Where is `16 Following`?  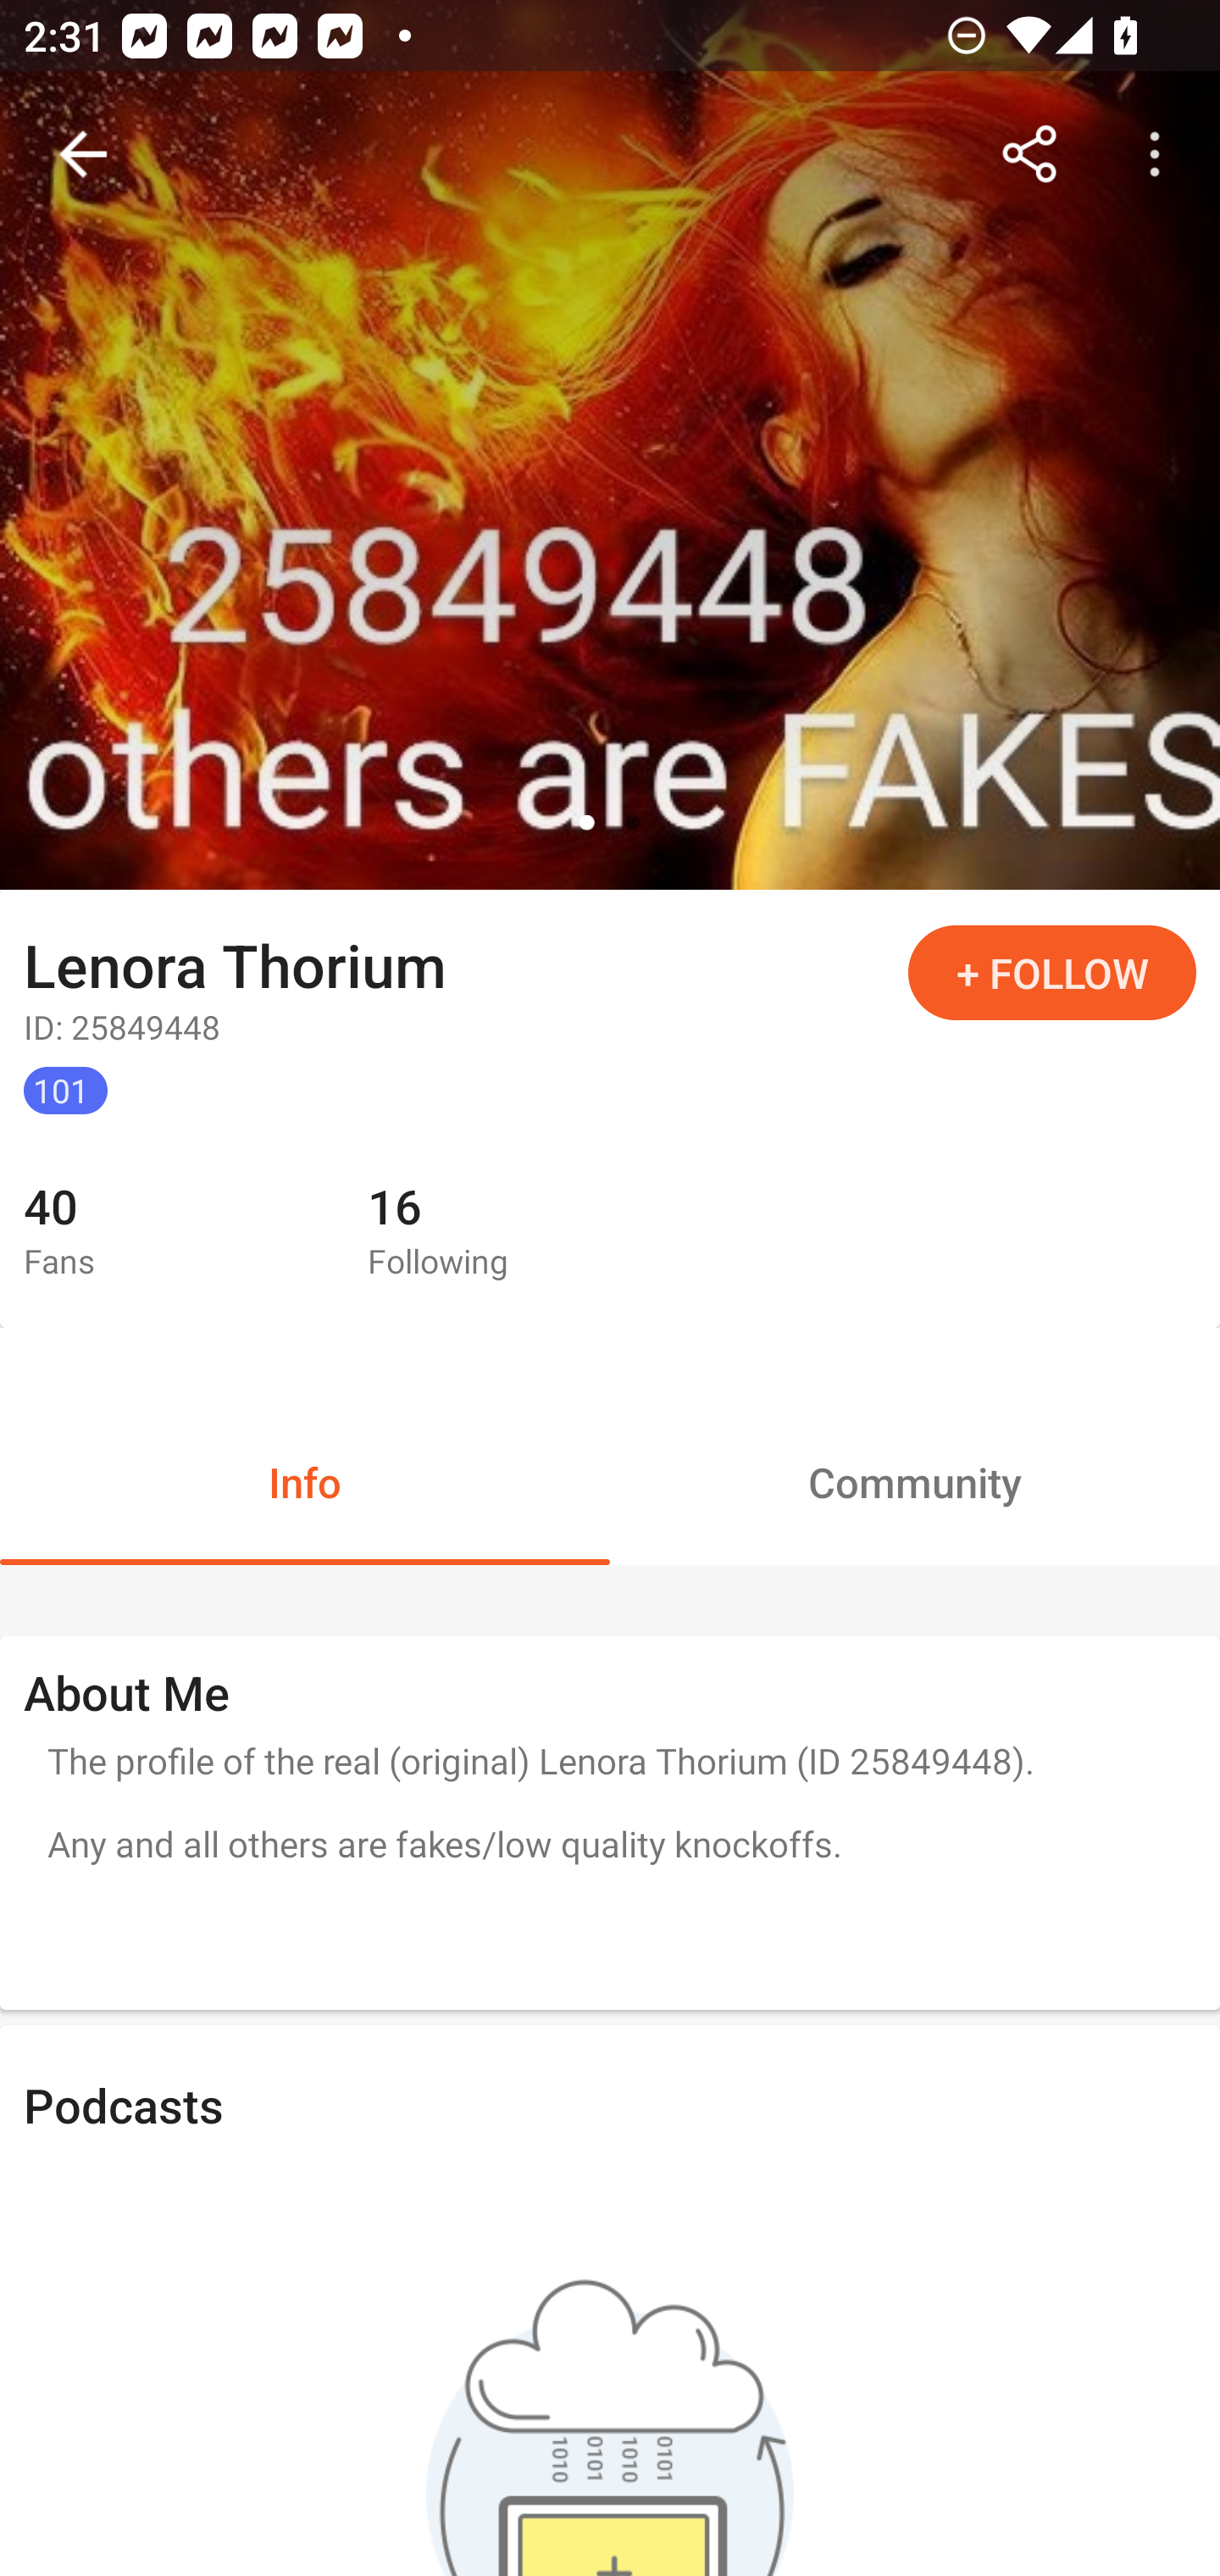 16 Following is located at coordinates (515, 1232).